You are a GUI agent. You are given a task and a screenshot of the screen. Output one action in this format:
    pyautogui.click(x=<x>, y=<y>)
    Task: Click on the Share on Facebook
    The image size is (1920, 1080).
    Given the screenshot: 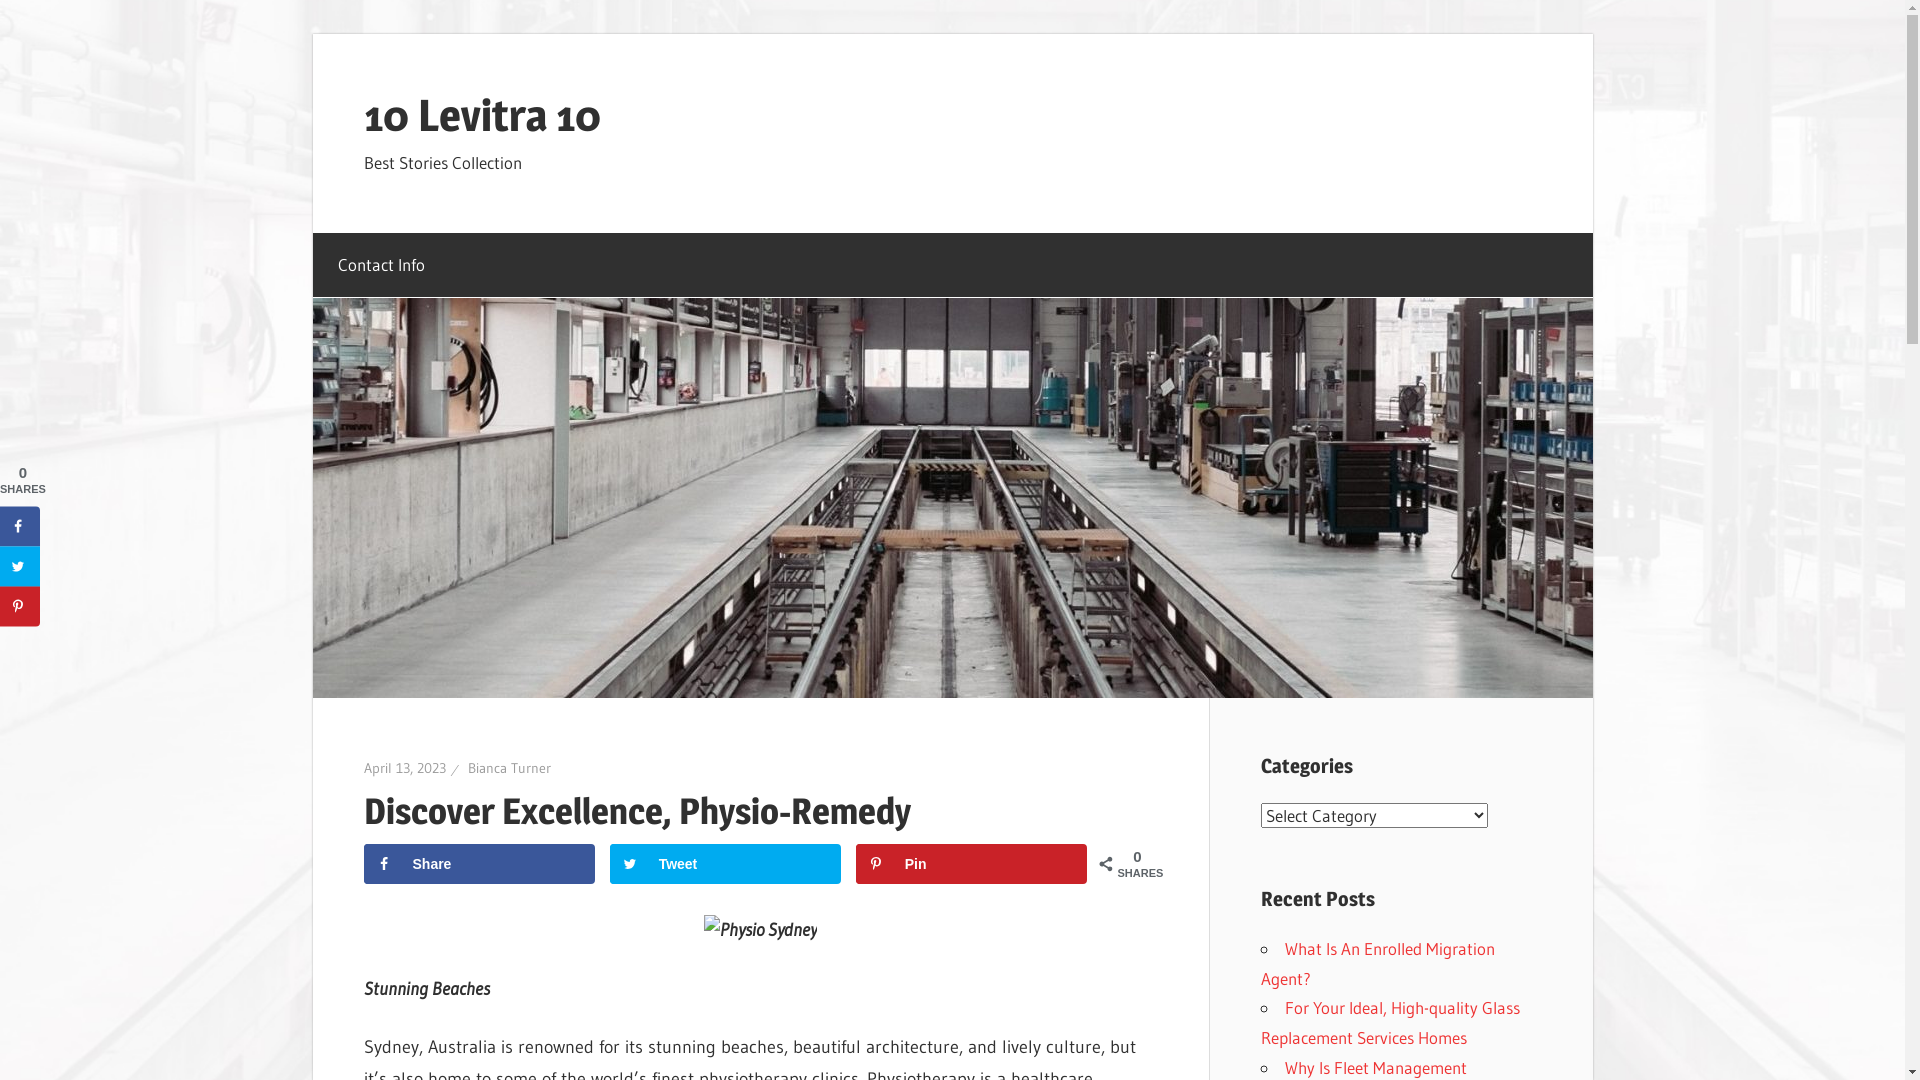 What is the action you would take?
    pyautogui.click(x=20, y=526)
    